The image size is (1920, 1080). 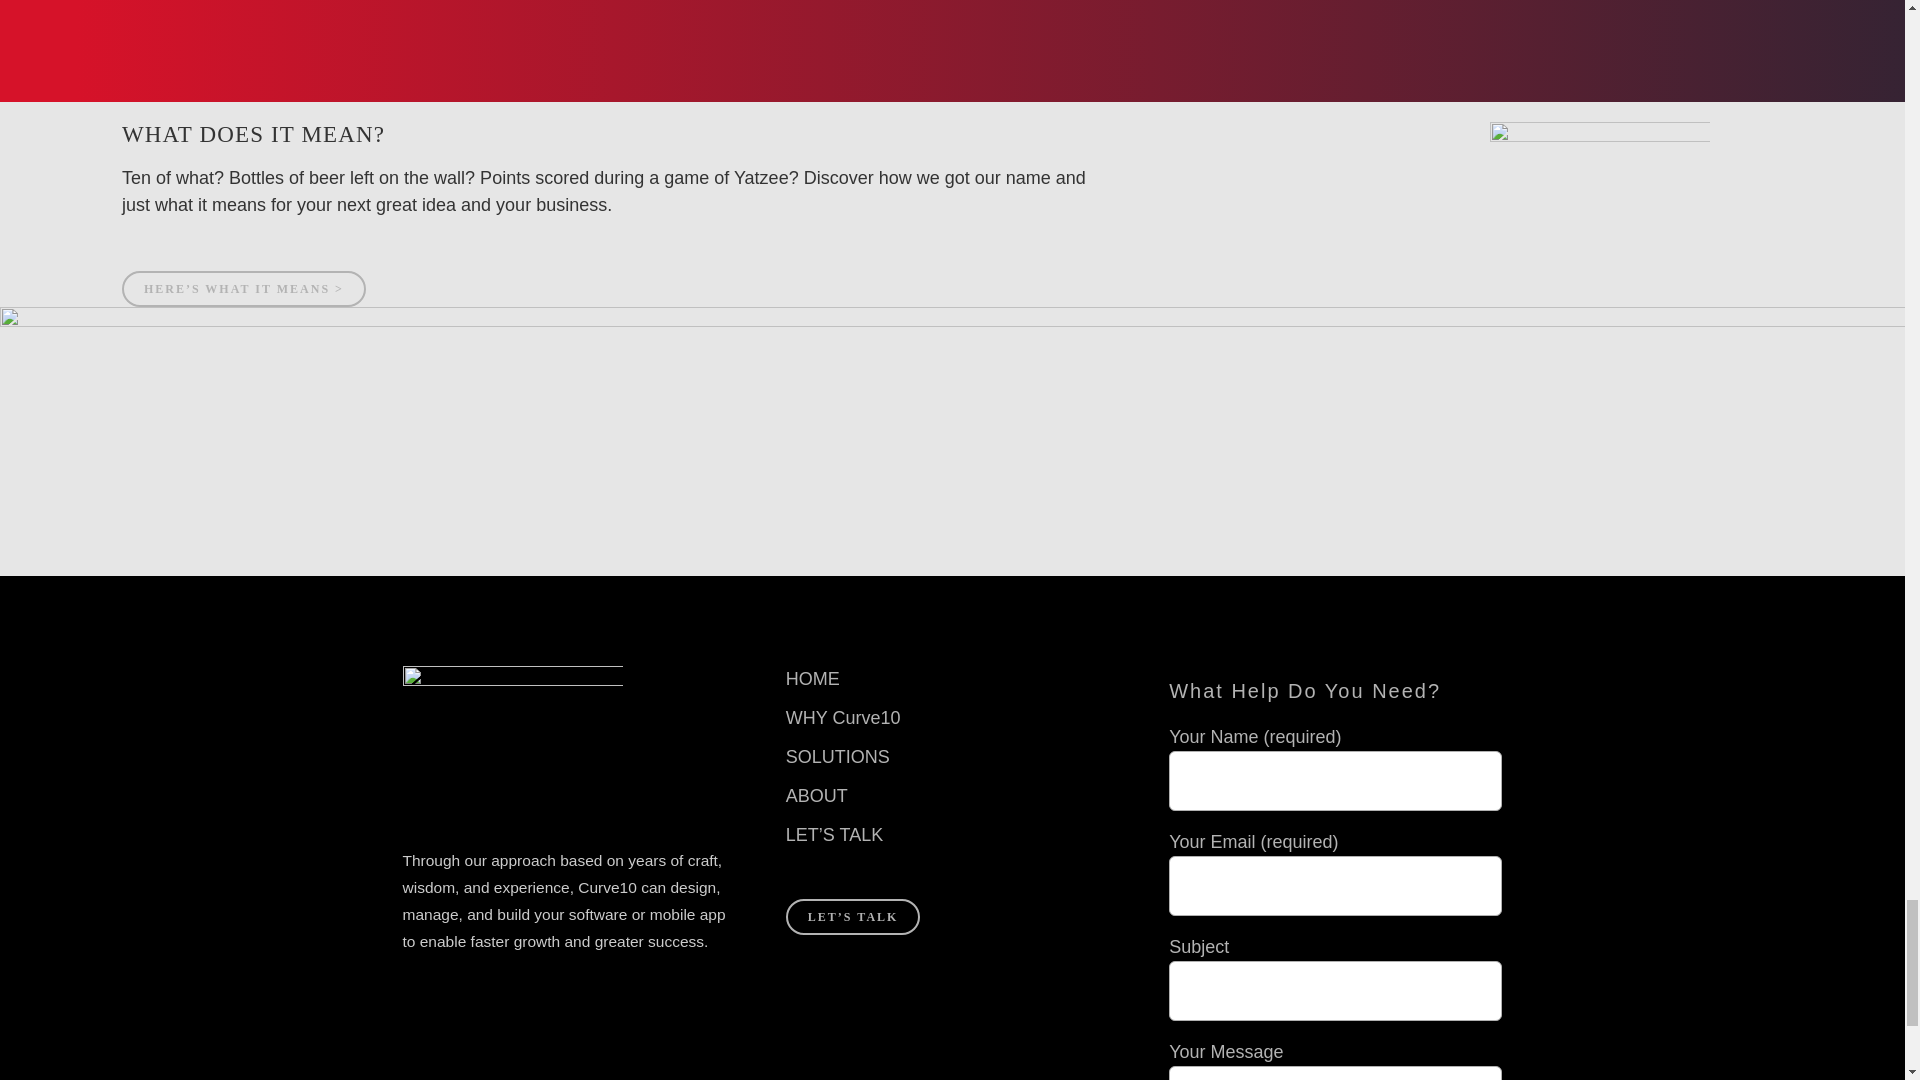 I want to click on ABOUT, so click(x=952, y=796).